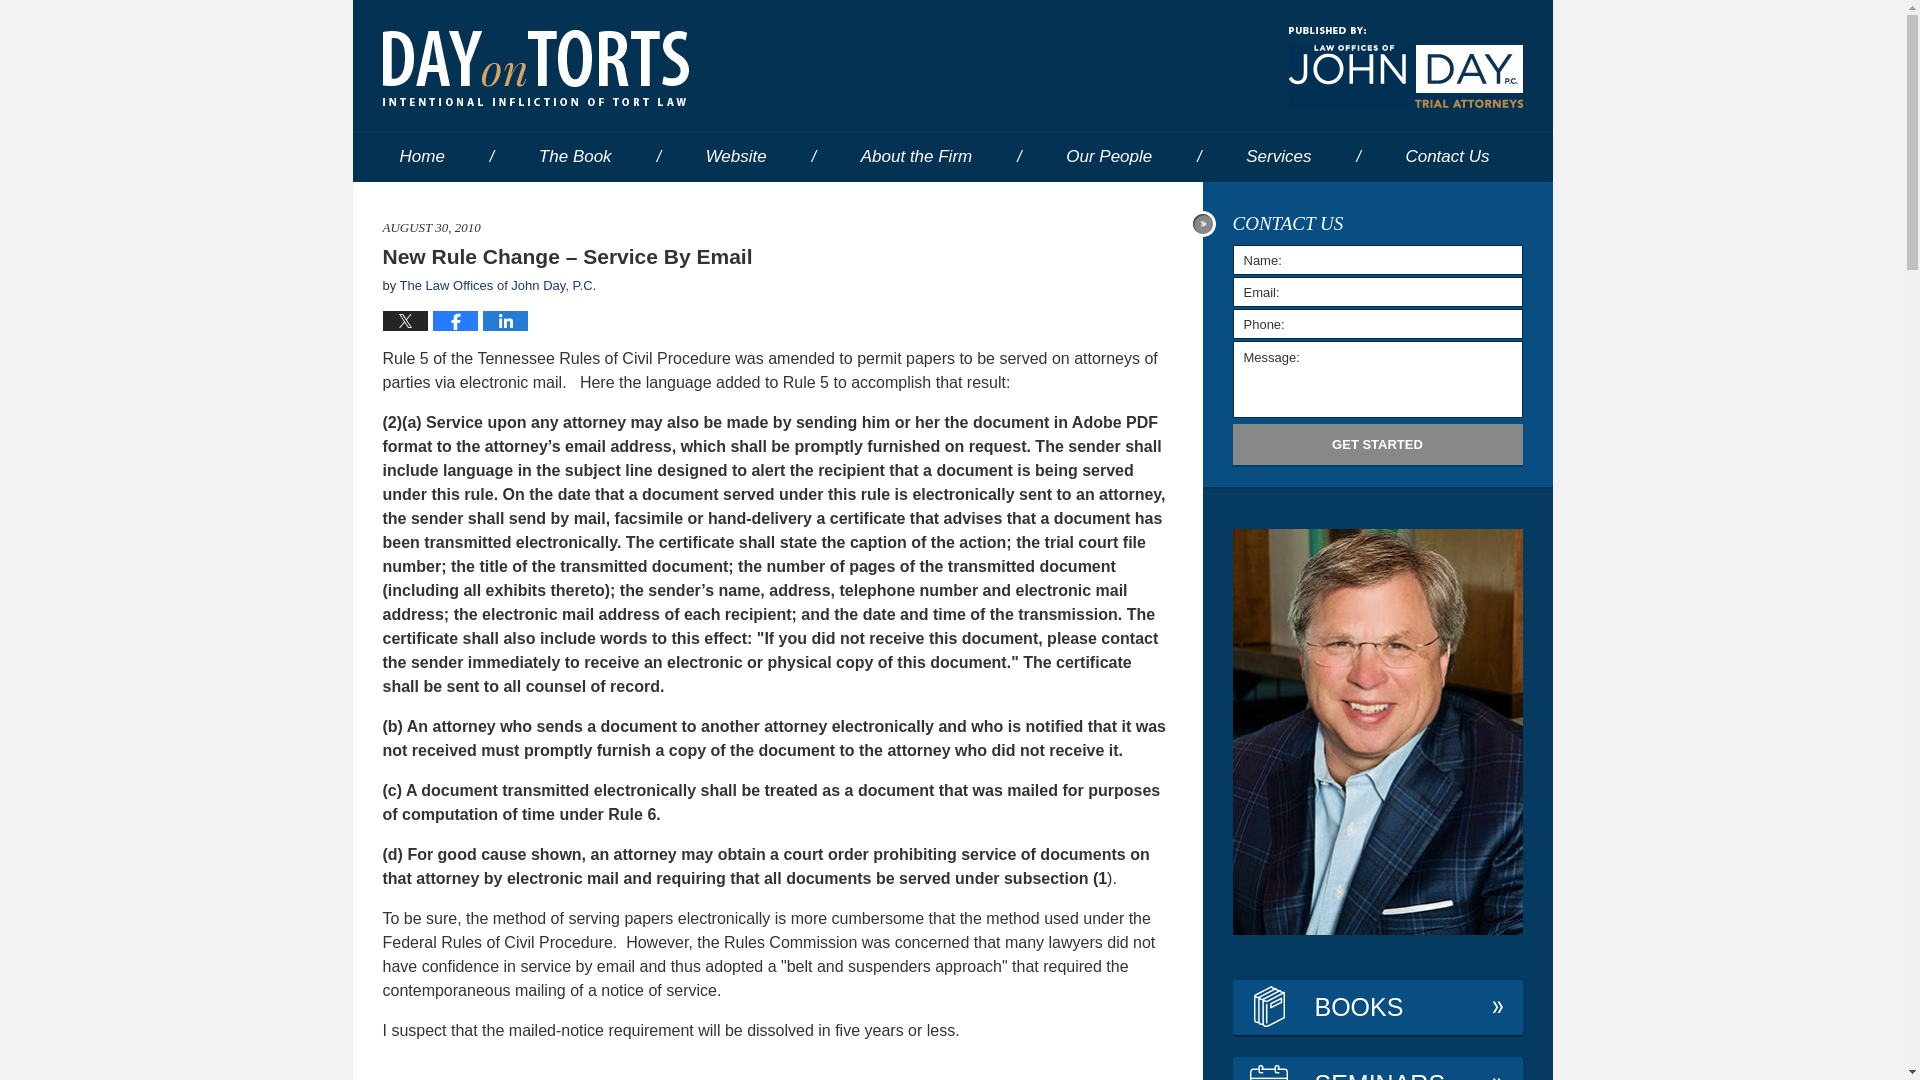  Describe the element at coordinates (736, 156) in the screenshot. I see `Website` at that location.